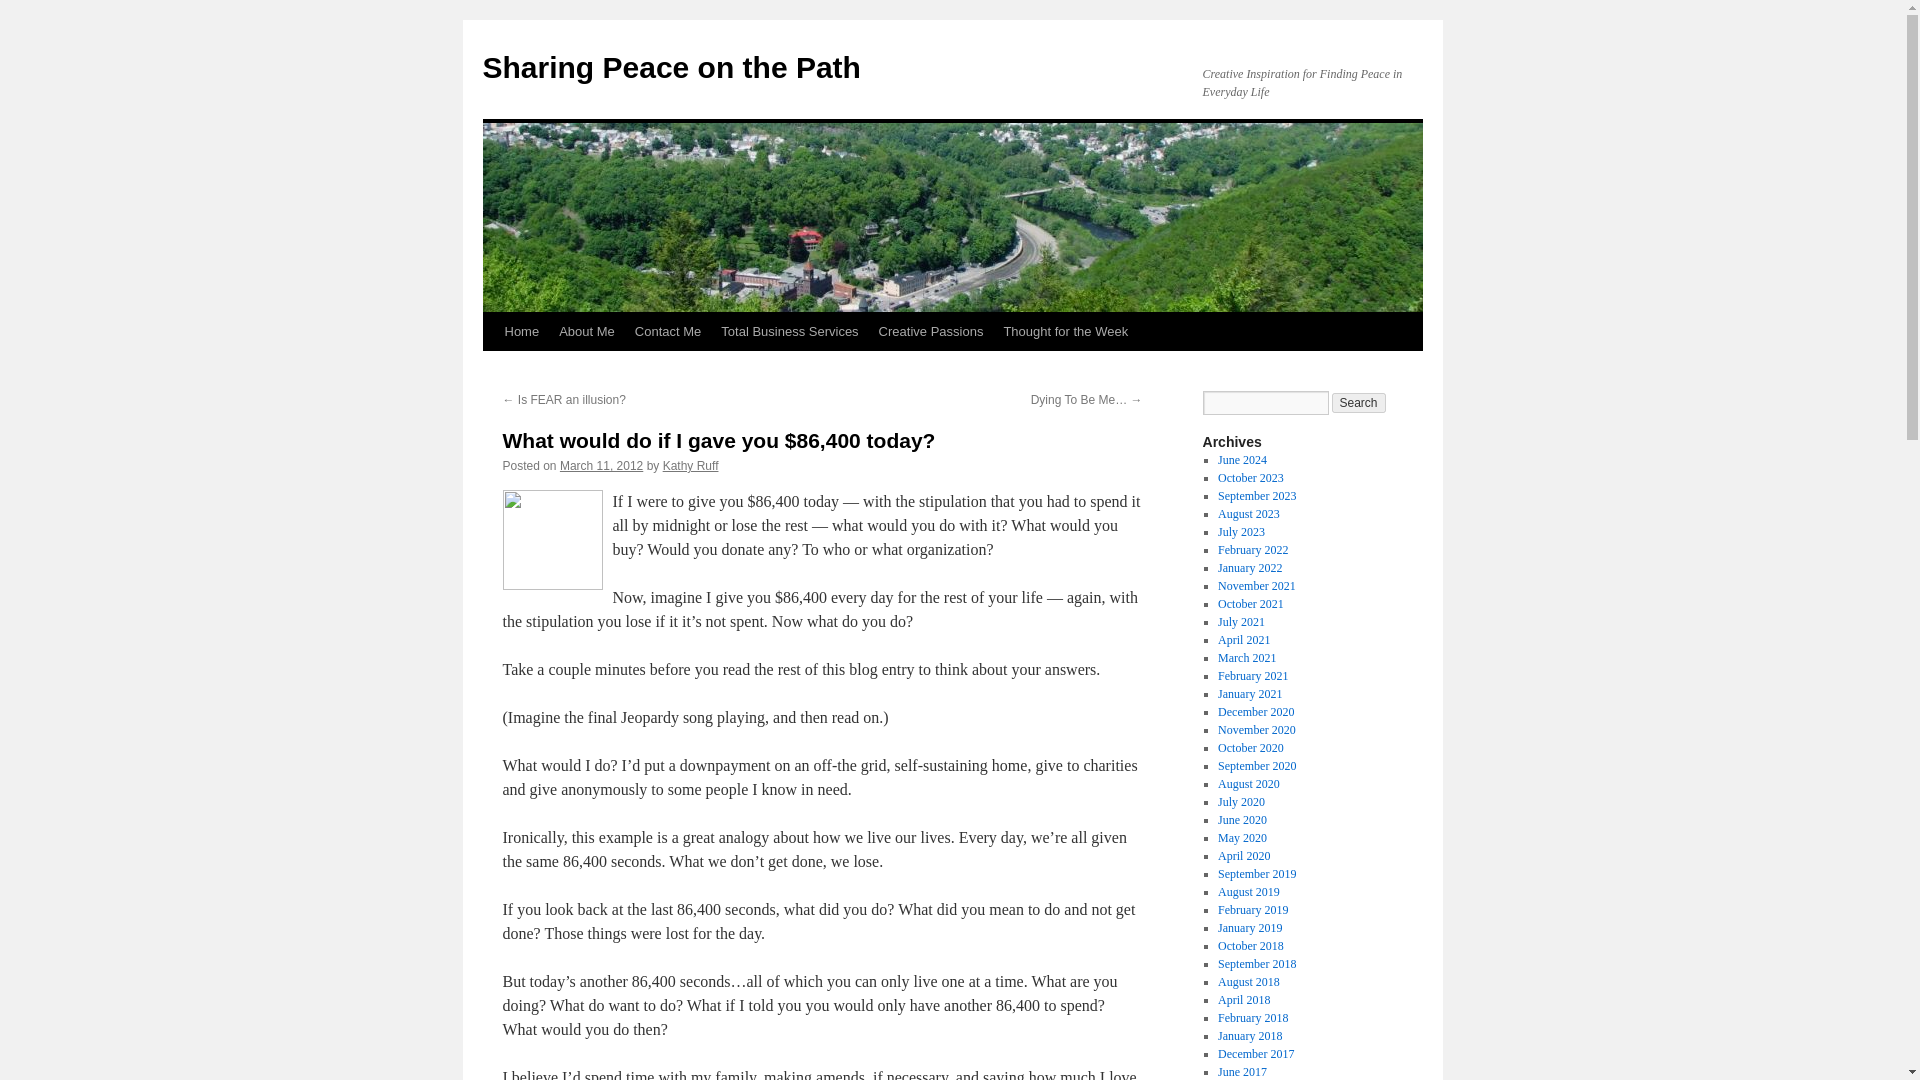 The width and height of the screenshot is (1920, 1080). What do you see at coordinates (1250, 604) in the screenshot?
I see `October 2021` at bounding box center [1250, 604].